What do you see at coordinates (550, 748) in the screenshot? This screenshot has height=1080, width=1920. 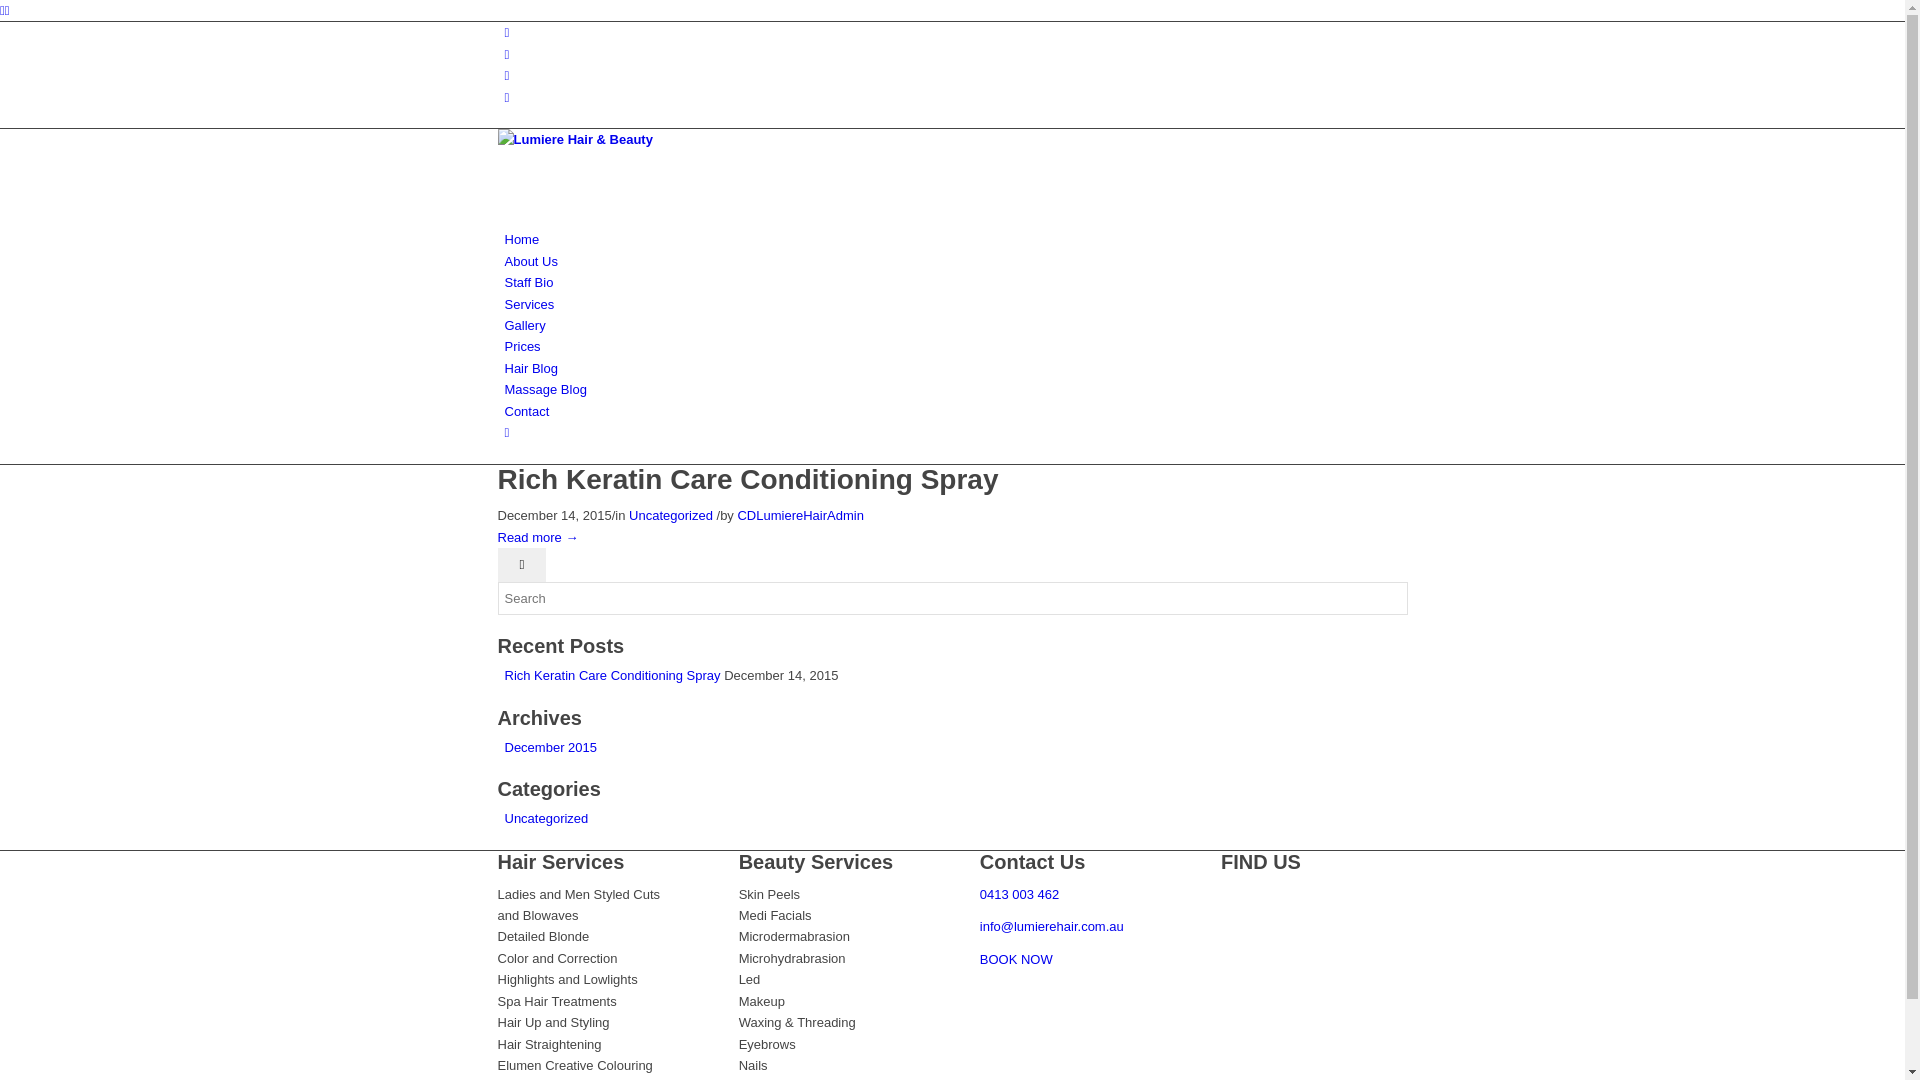 I see `December 2015` at bounding box center [550, 748].